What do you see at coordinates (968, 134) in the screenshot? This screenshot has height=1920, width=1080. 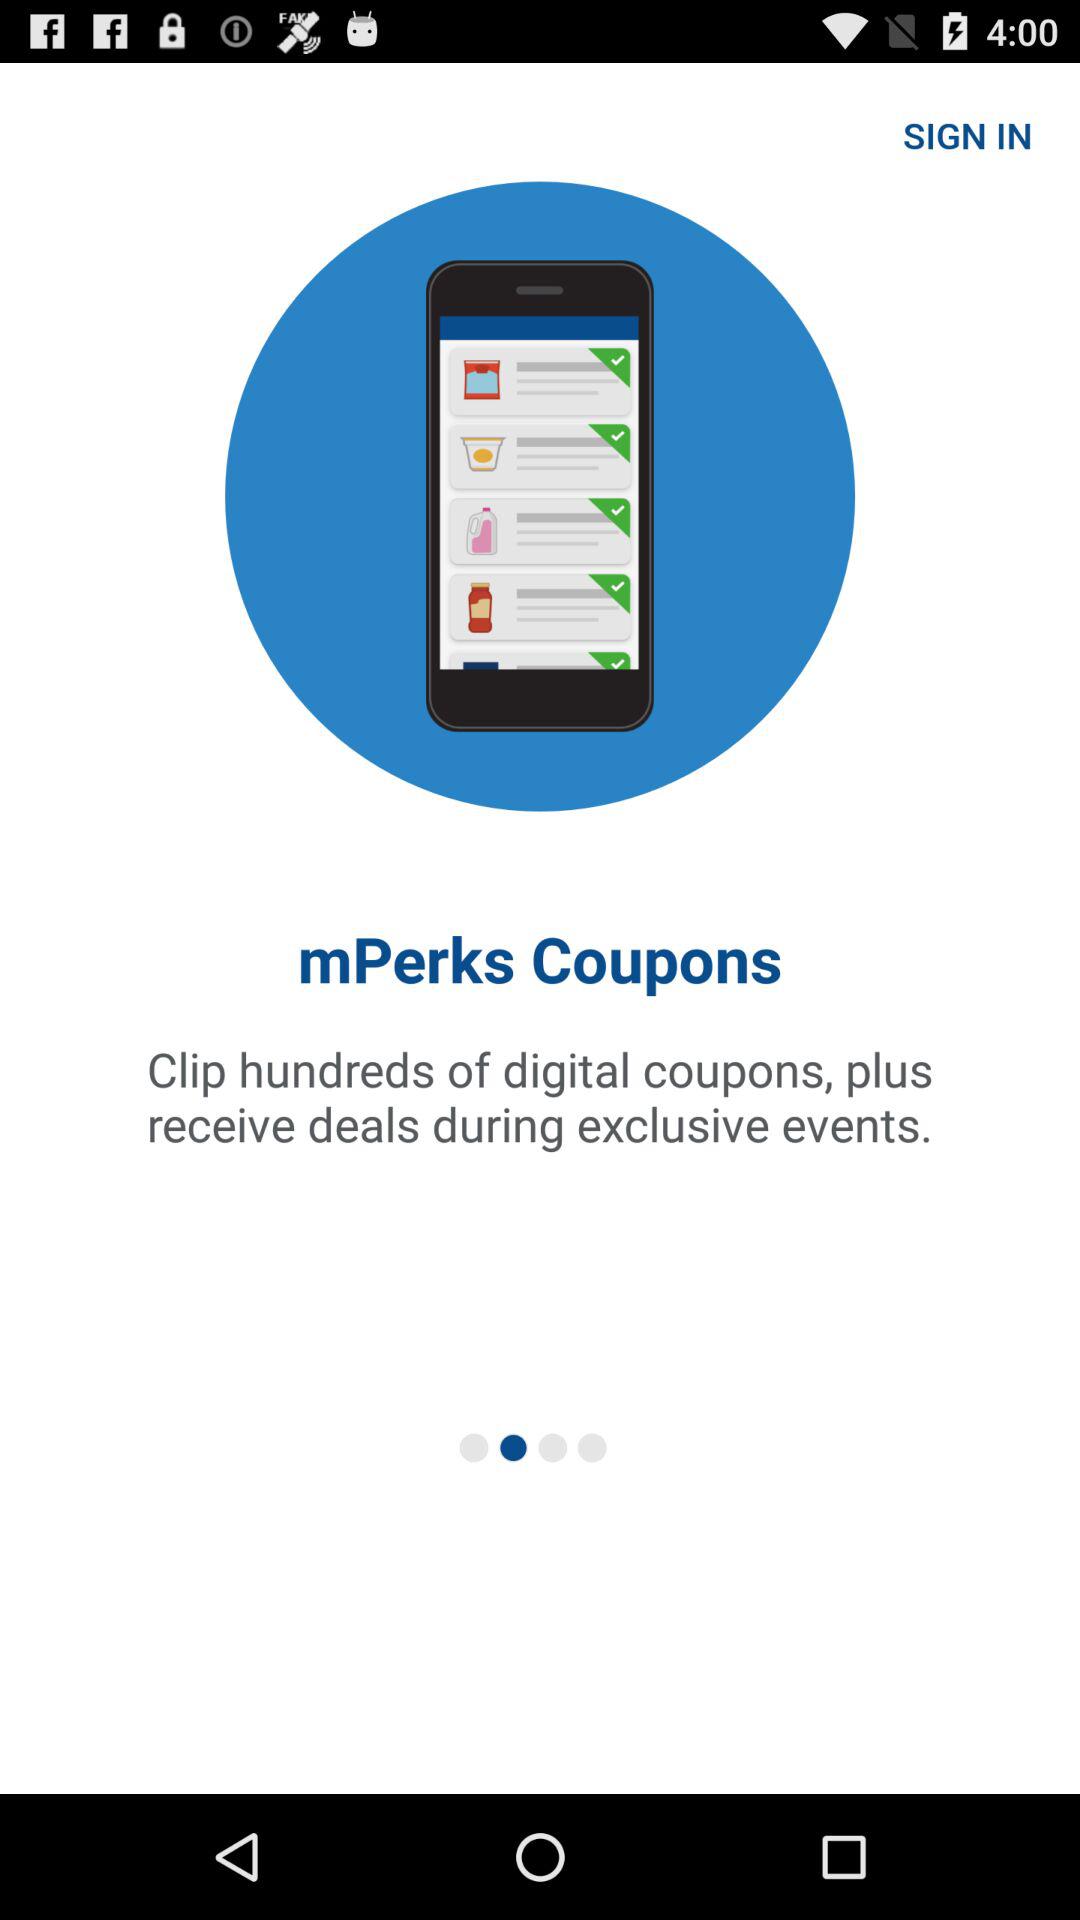 I see `open the sign in at the top right corner` at bounding box center [968, 134].